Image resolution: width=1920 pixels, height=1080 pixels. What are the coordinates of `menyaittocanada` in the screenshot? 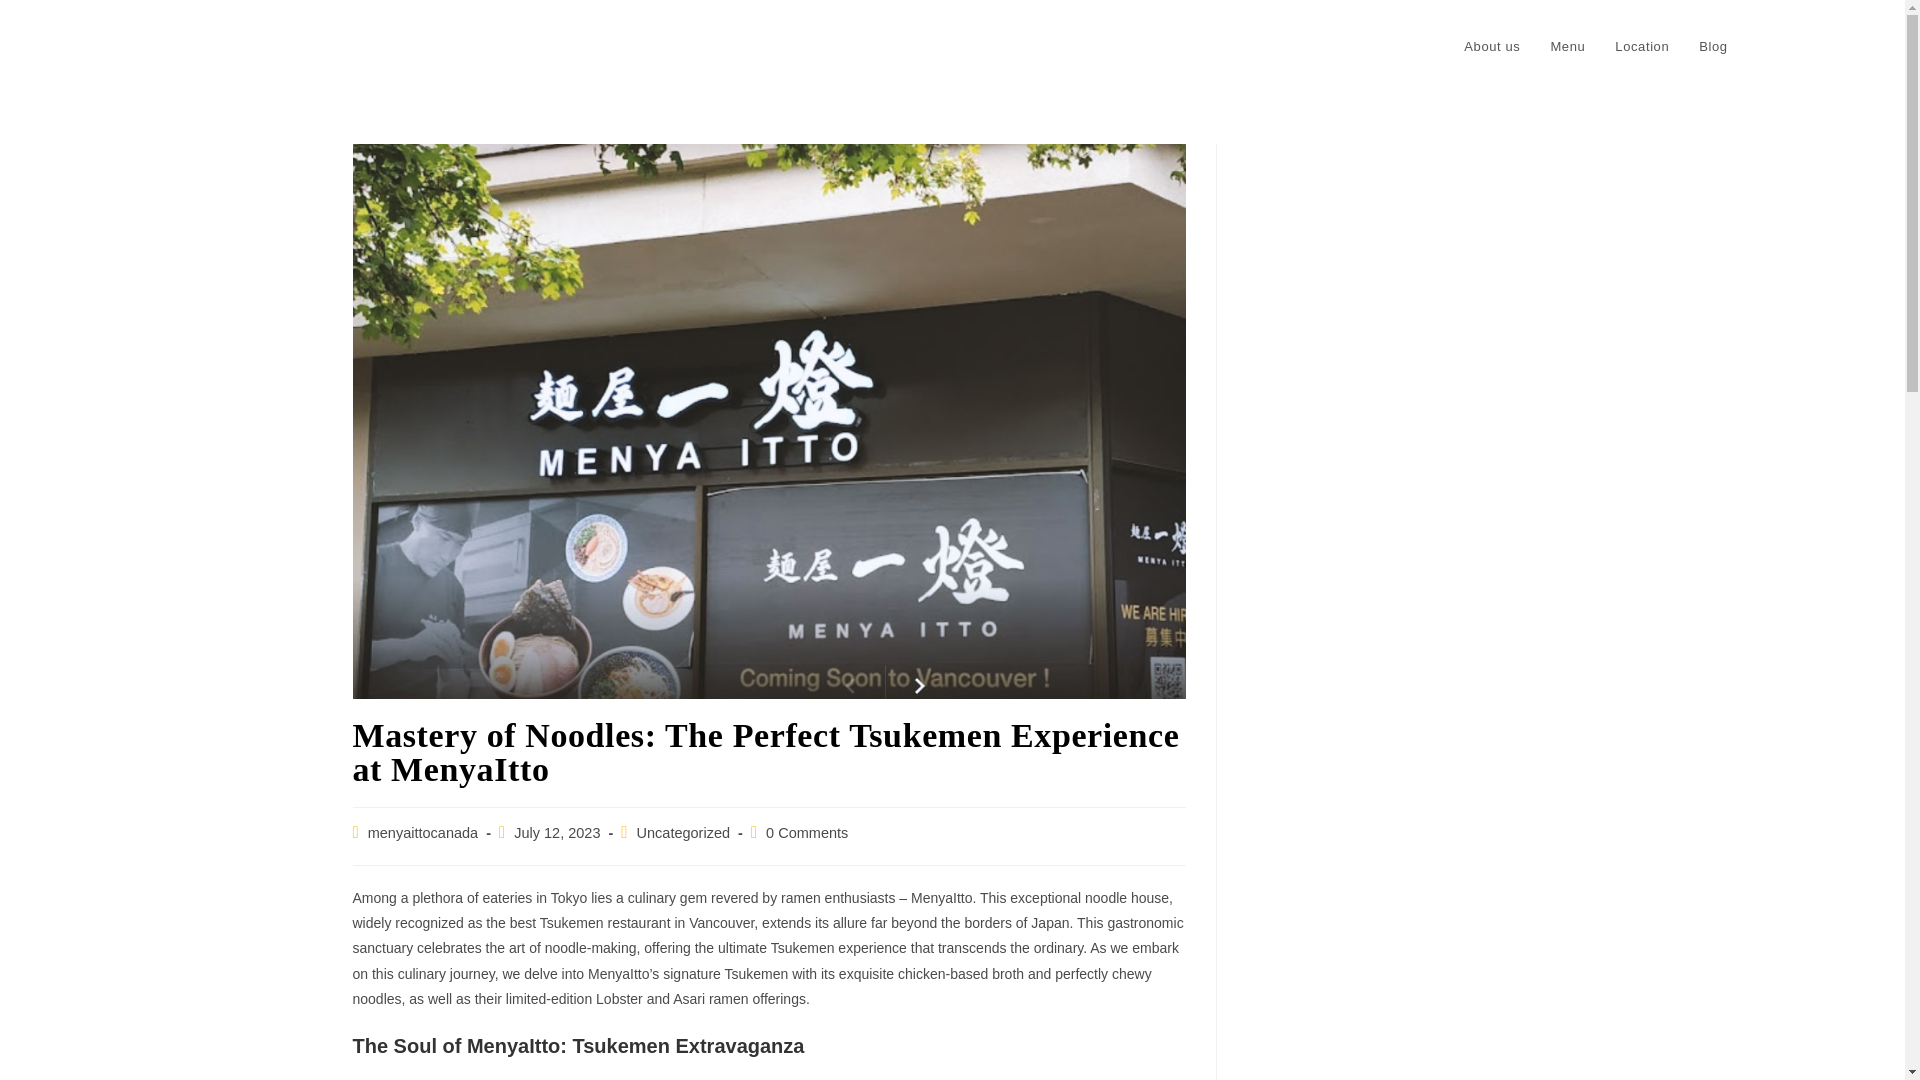 It's located at (423, 833).